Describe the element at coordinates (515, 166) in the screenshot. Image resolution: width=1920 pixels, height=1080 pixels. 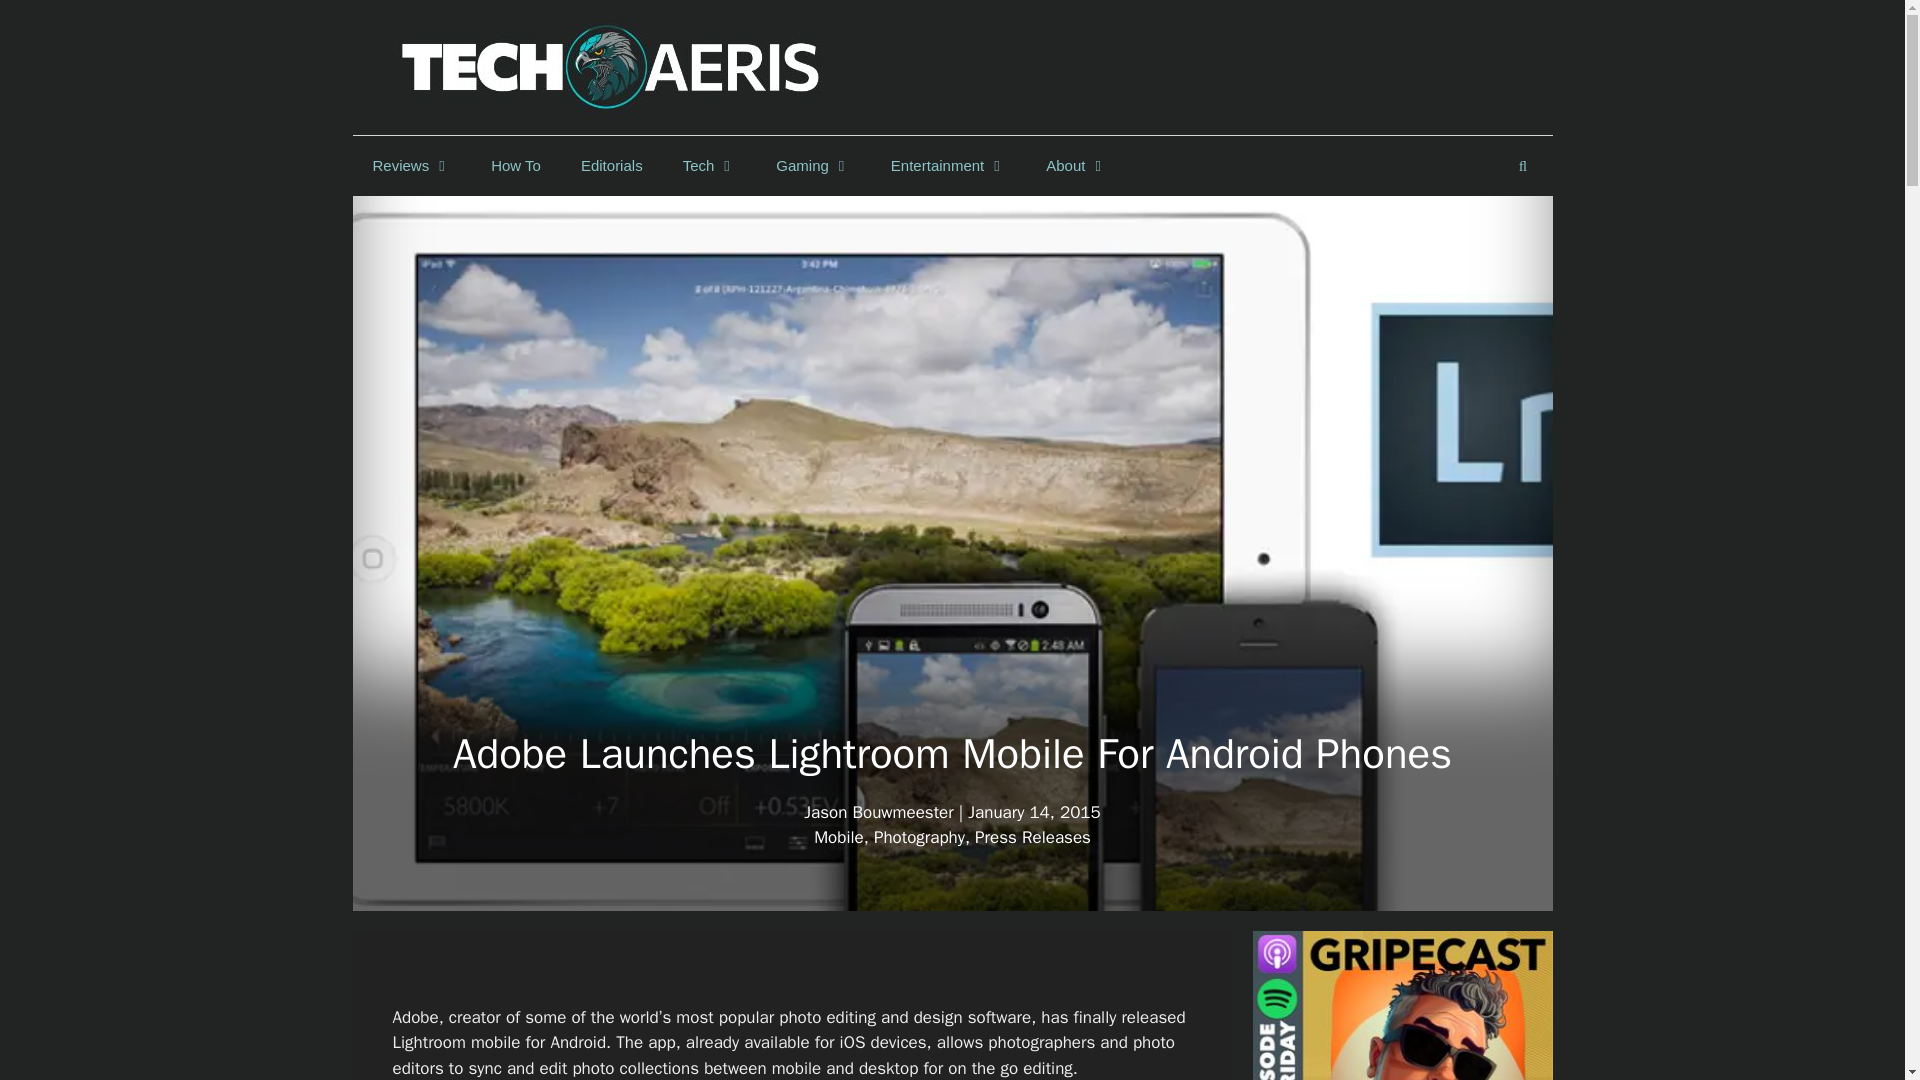
I see `How To` at that location.